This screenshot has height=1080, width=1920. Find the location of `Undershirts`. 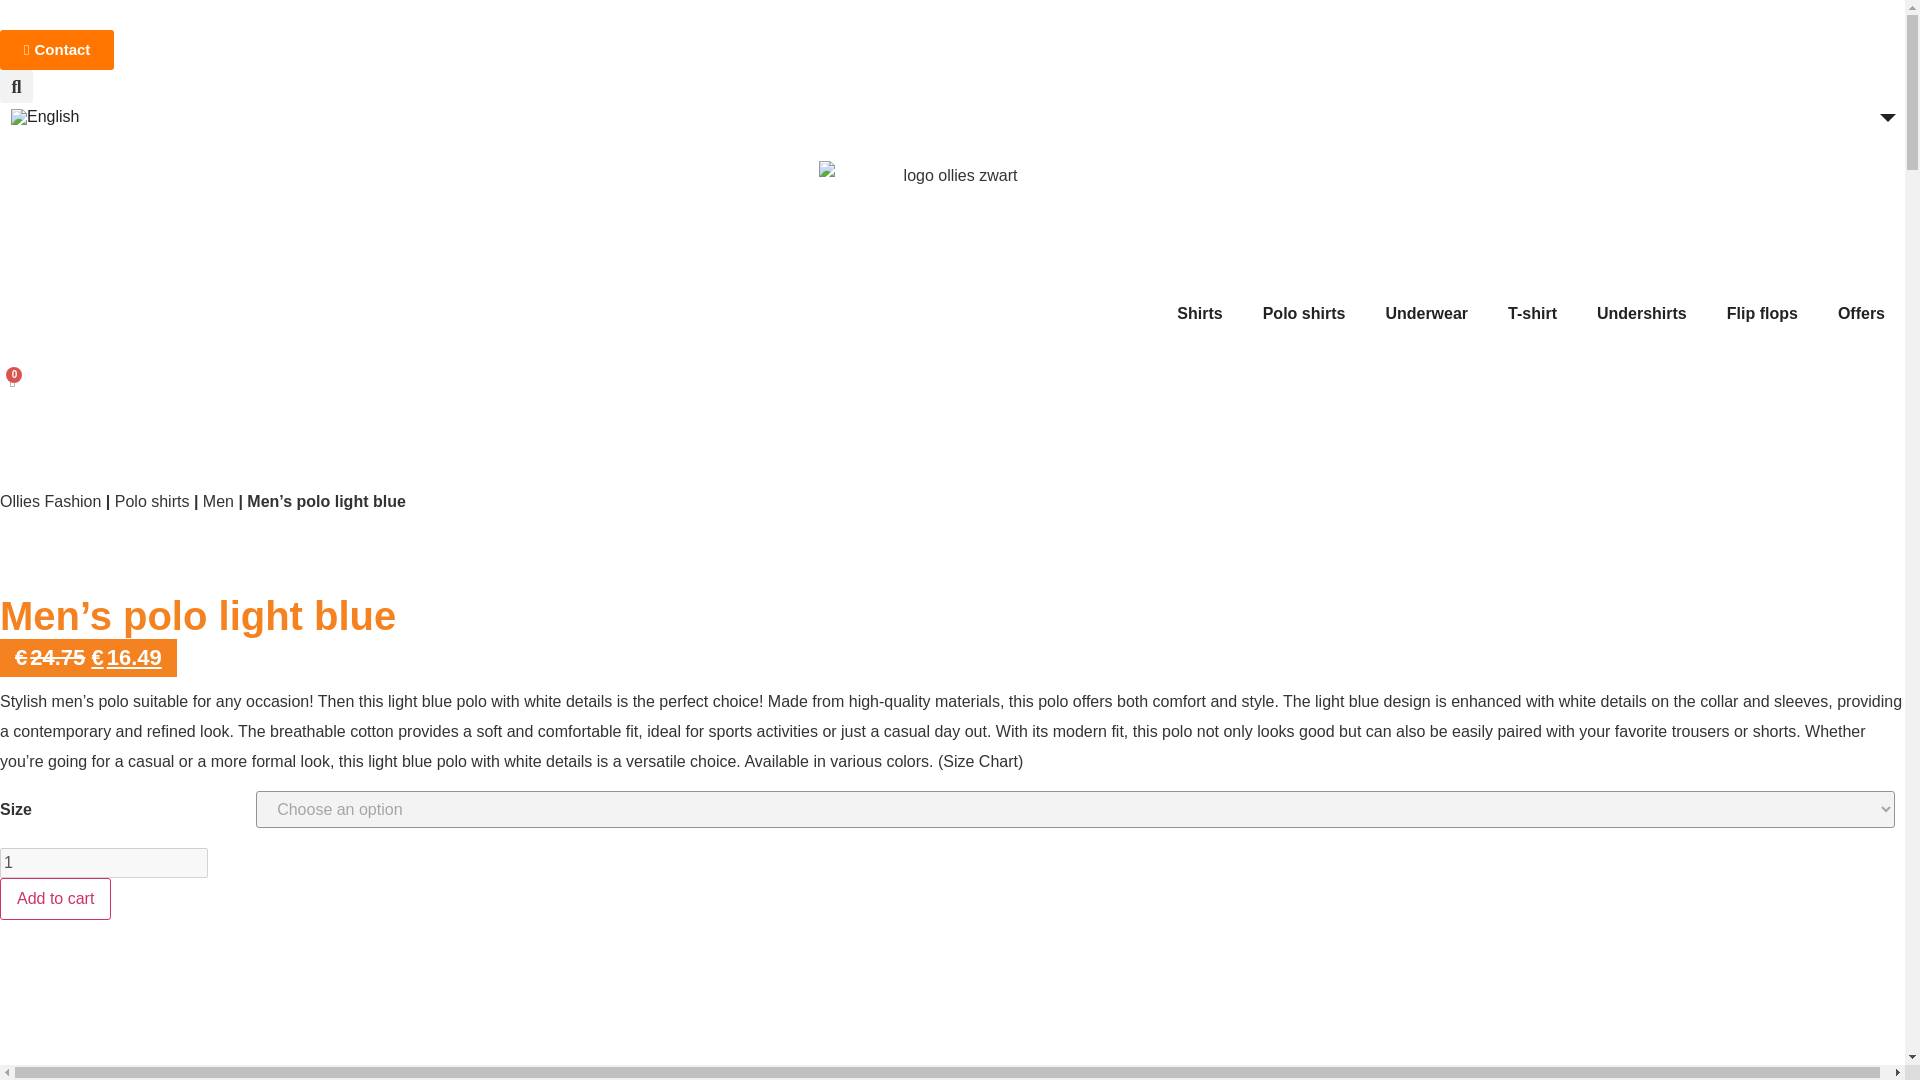

Undershirts is located at coordinates (1641, 313).